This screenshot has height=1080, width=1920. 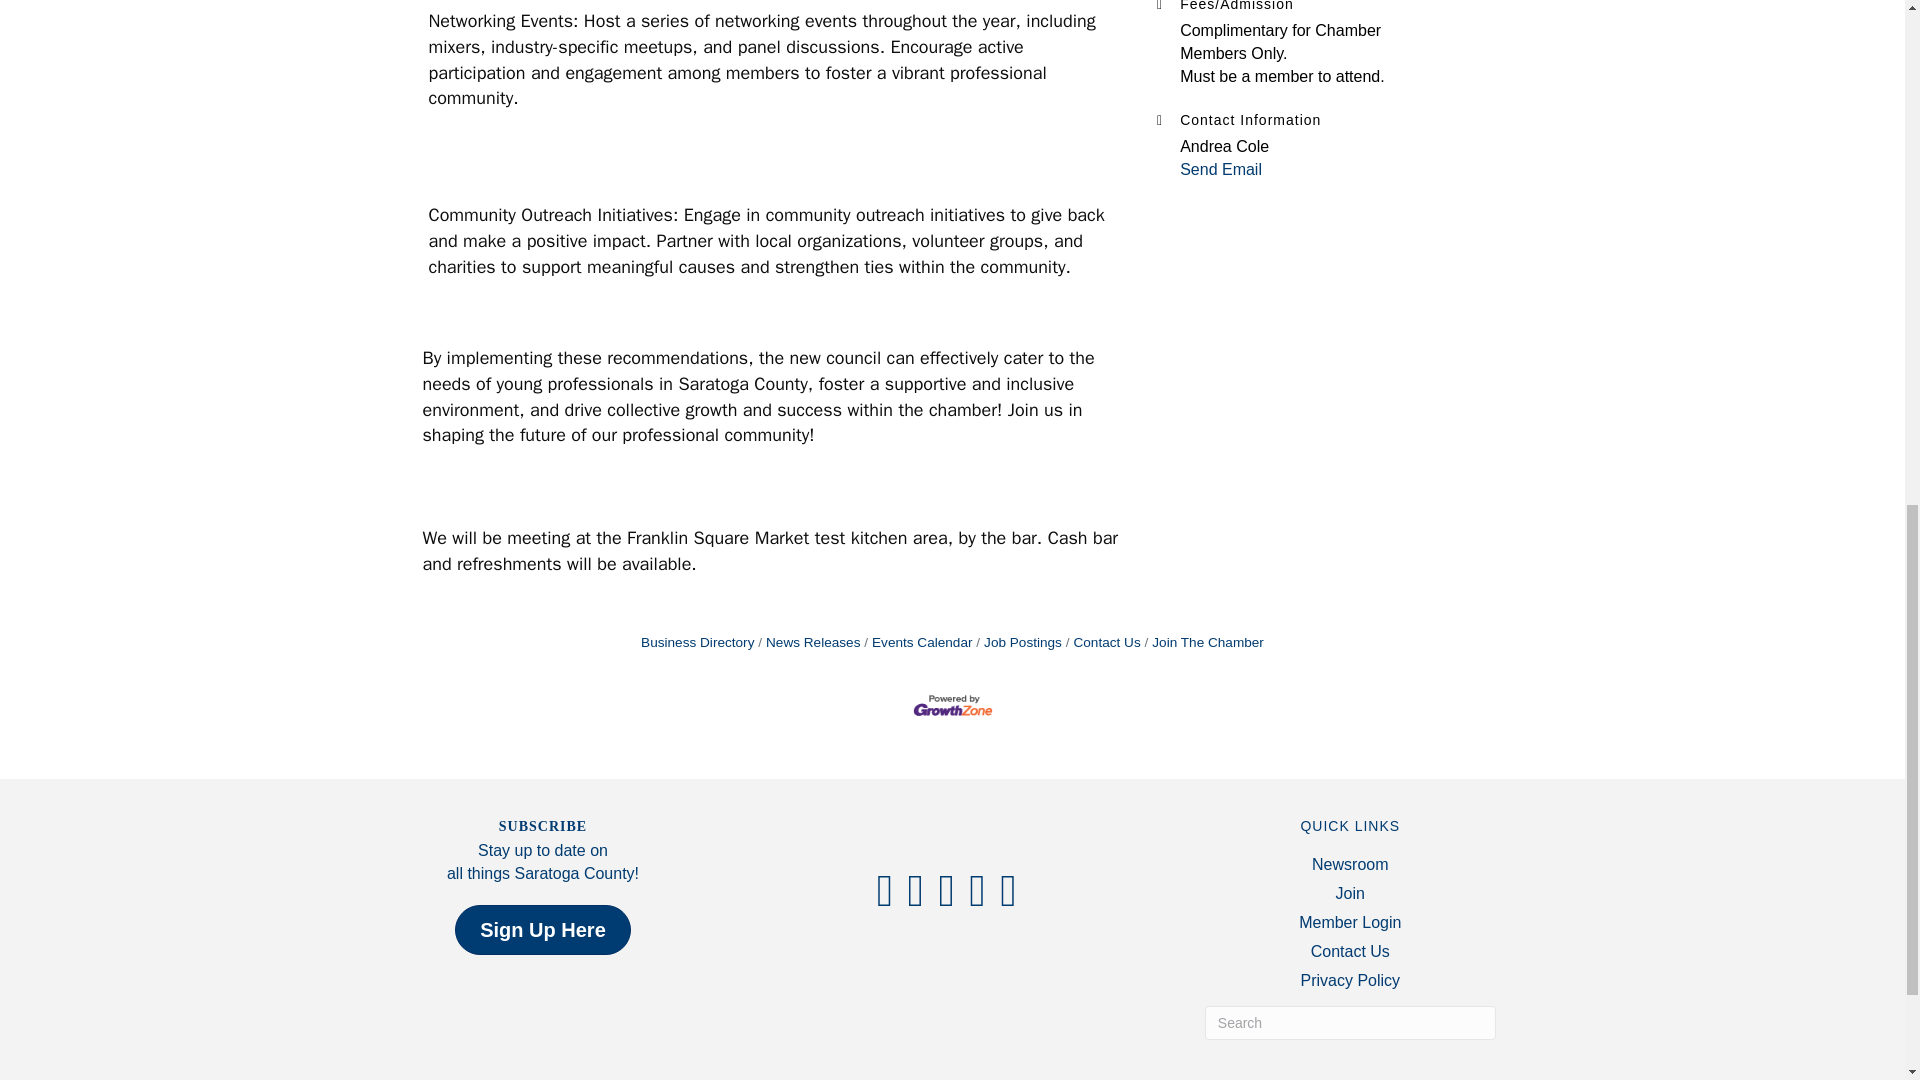 What do you see at coordinates (698, 642) in the screenshot?
I see `Business Directory` at bounding box center [698, 642].